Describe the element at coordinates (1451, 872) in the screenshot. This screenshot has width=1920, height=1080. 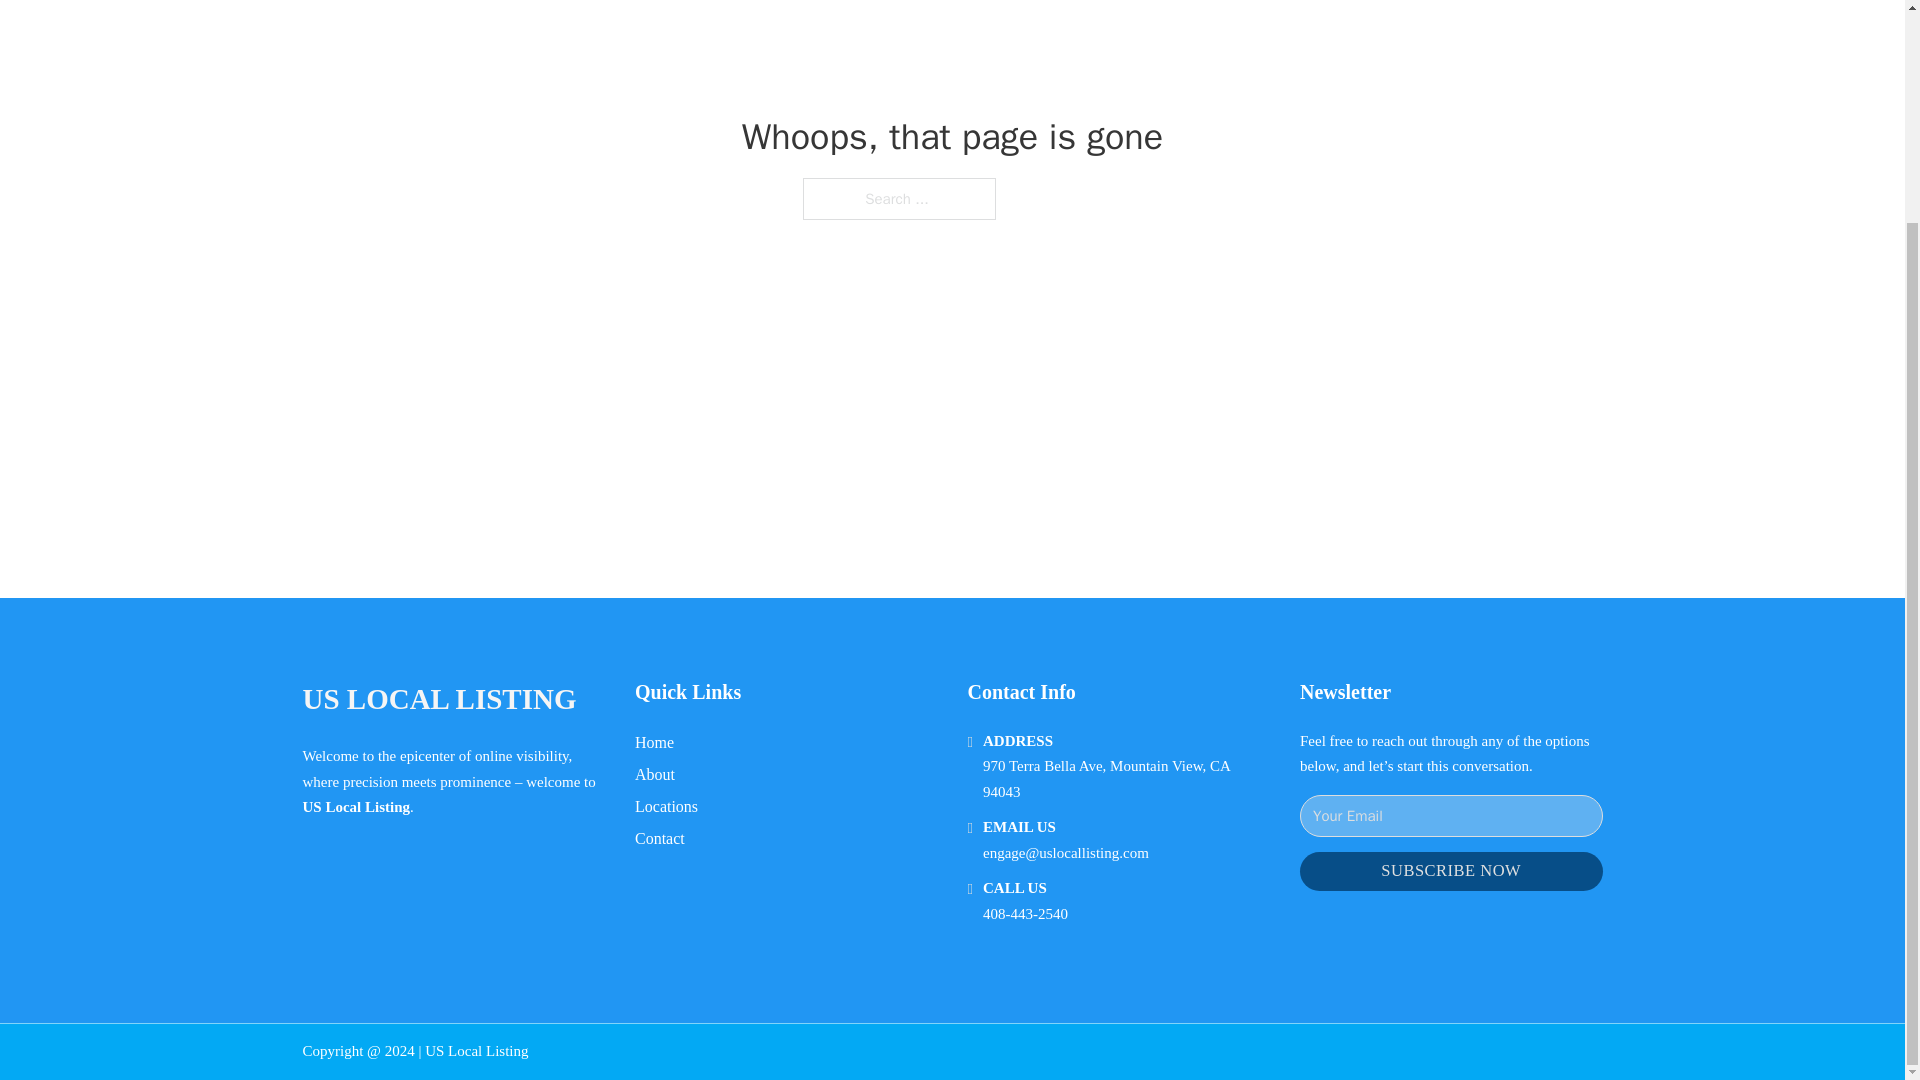
I see `SUBSCRIBE NOW` at that location.